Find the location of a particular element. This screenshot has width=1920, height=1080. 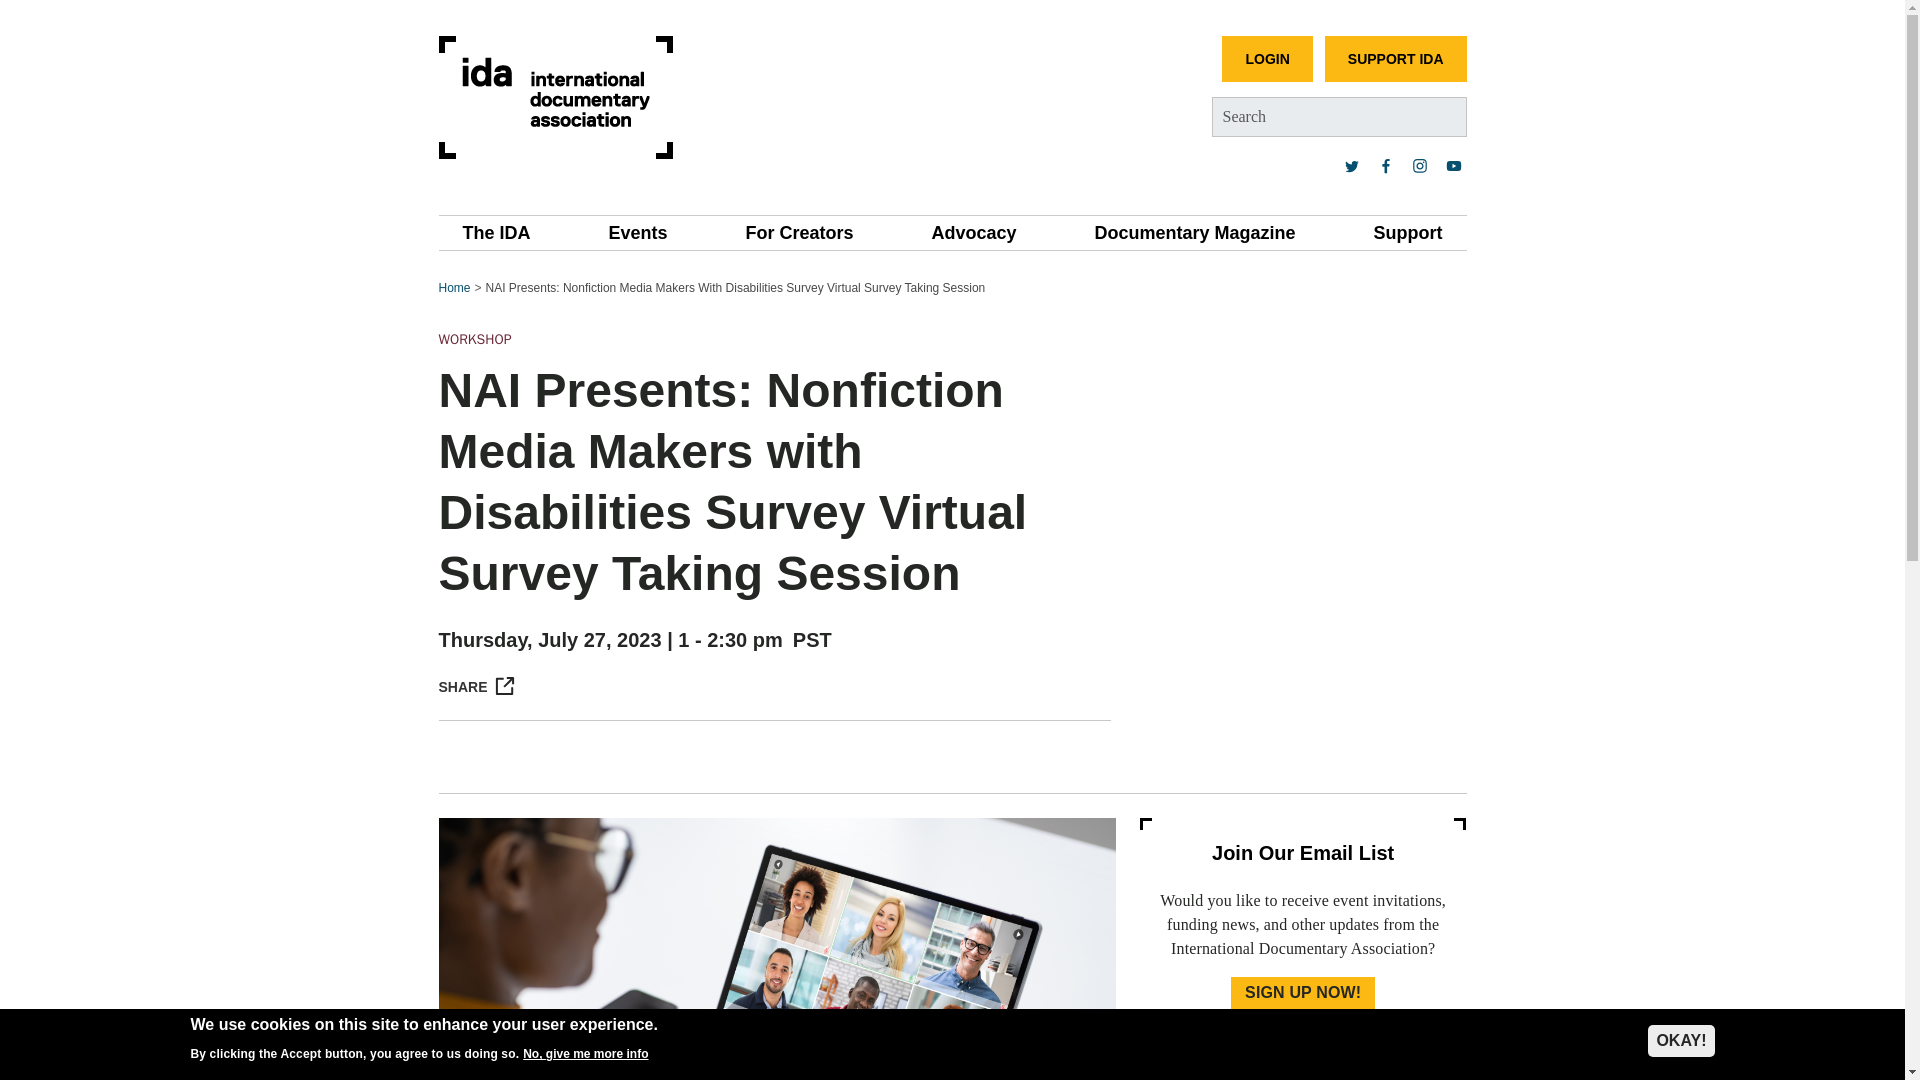

Events is located at coordinates (637, 232).